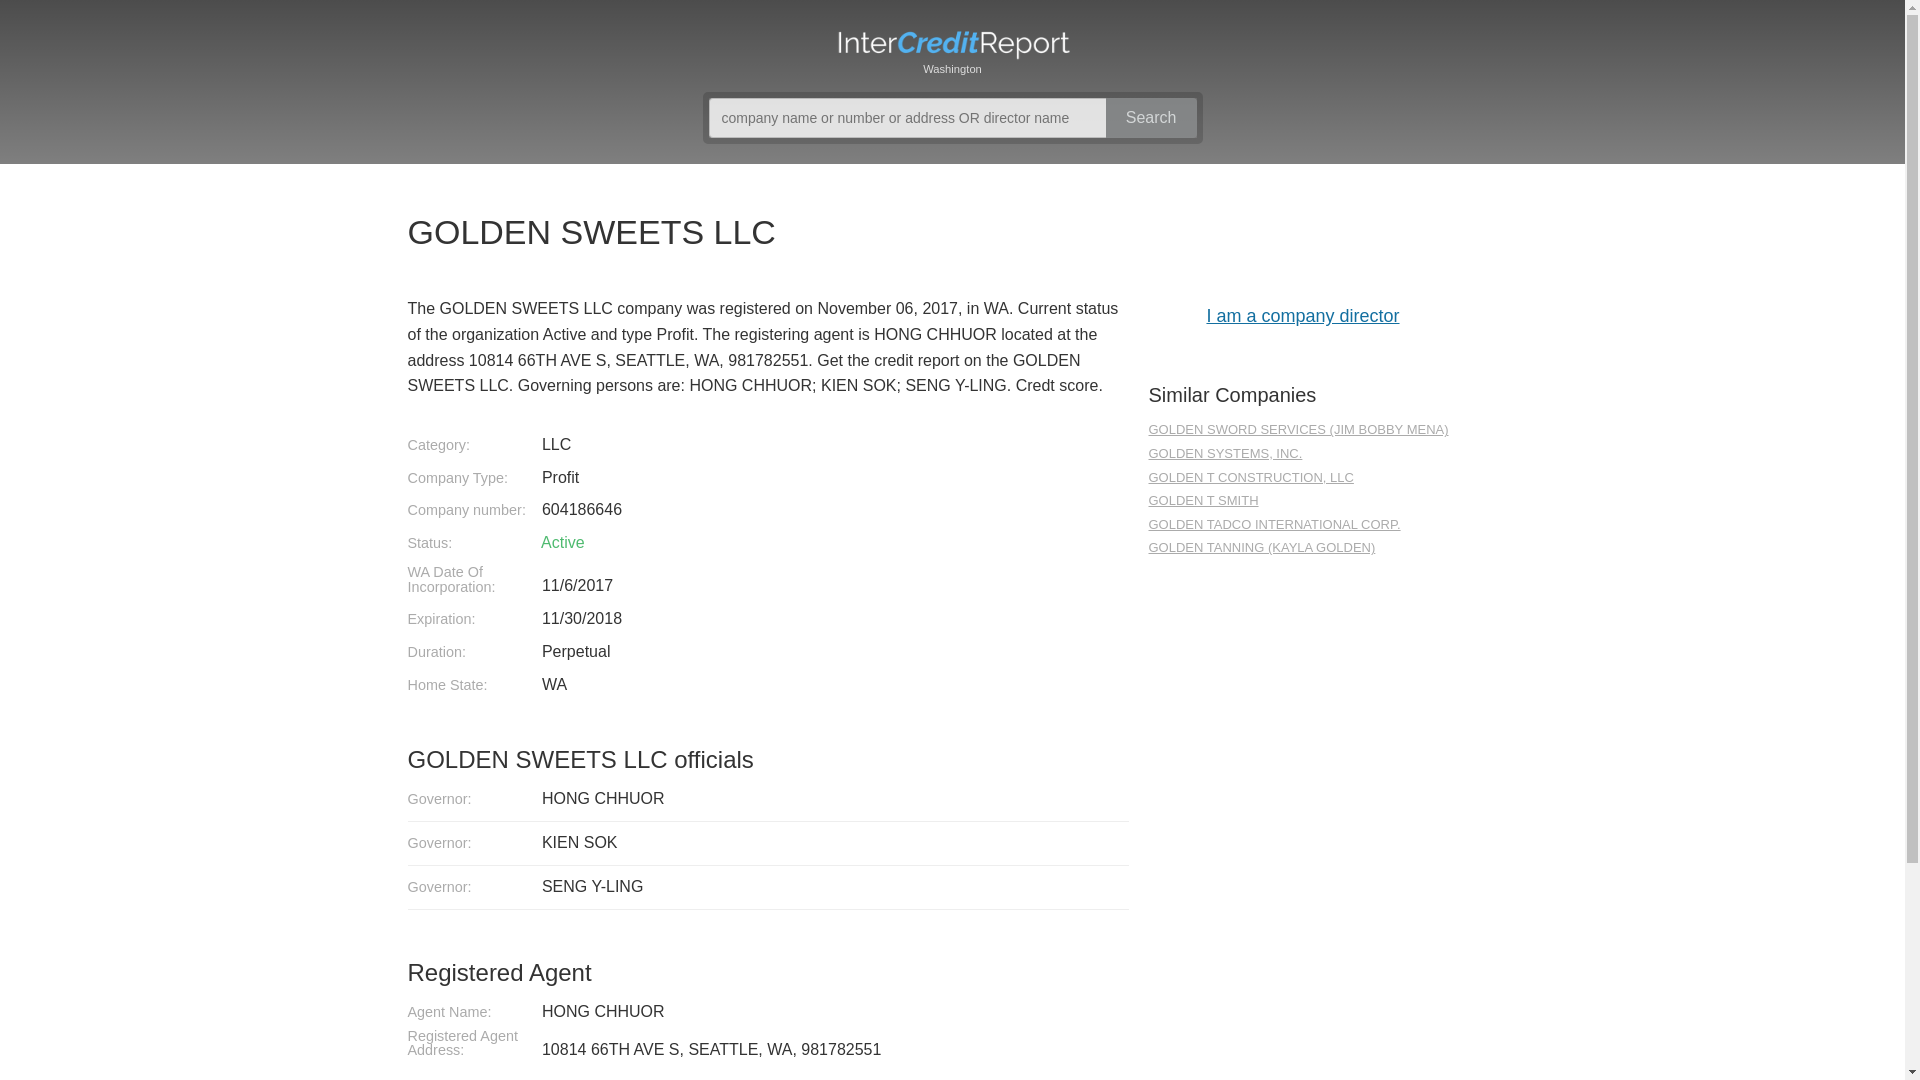  What do you see at coordinates (952, 50) in the screenshot?
I see `Washington` at bounding box center [952, 50].